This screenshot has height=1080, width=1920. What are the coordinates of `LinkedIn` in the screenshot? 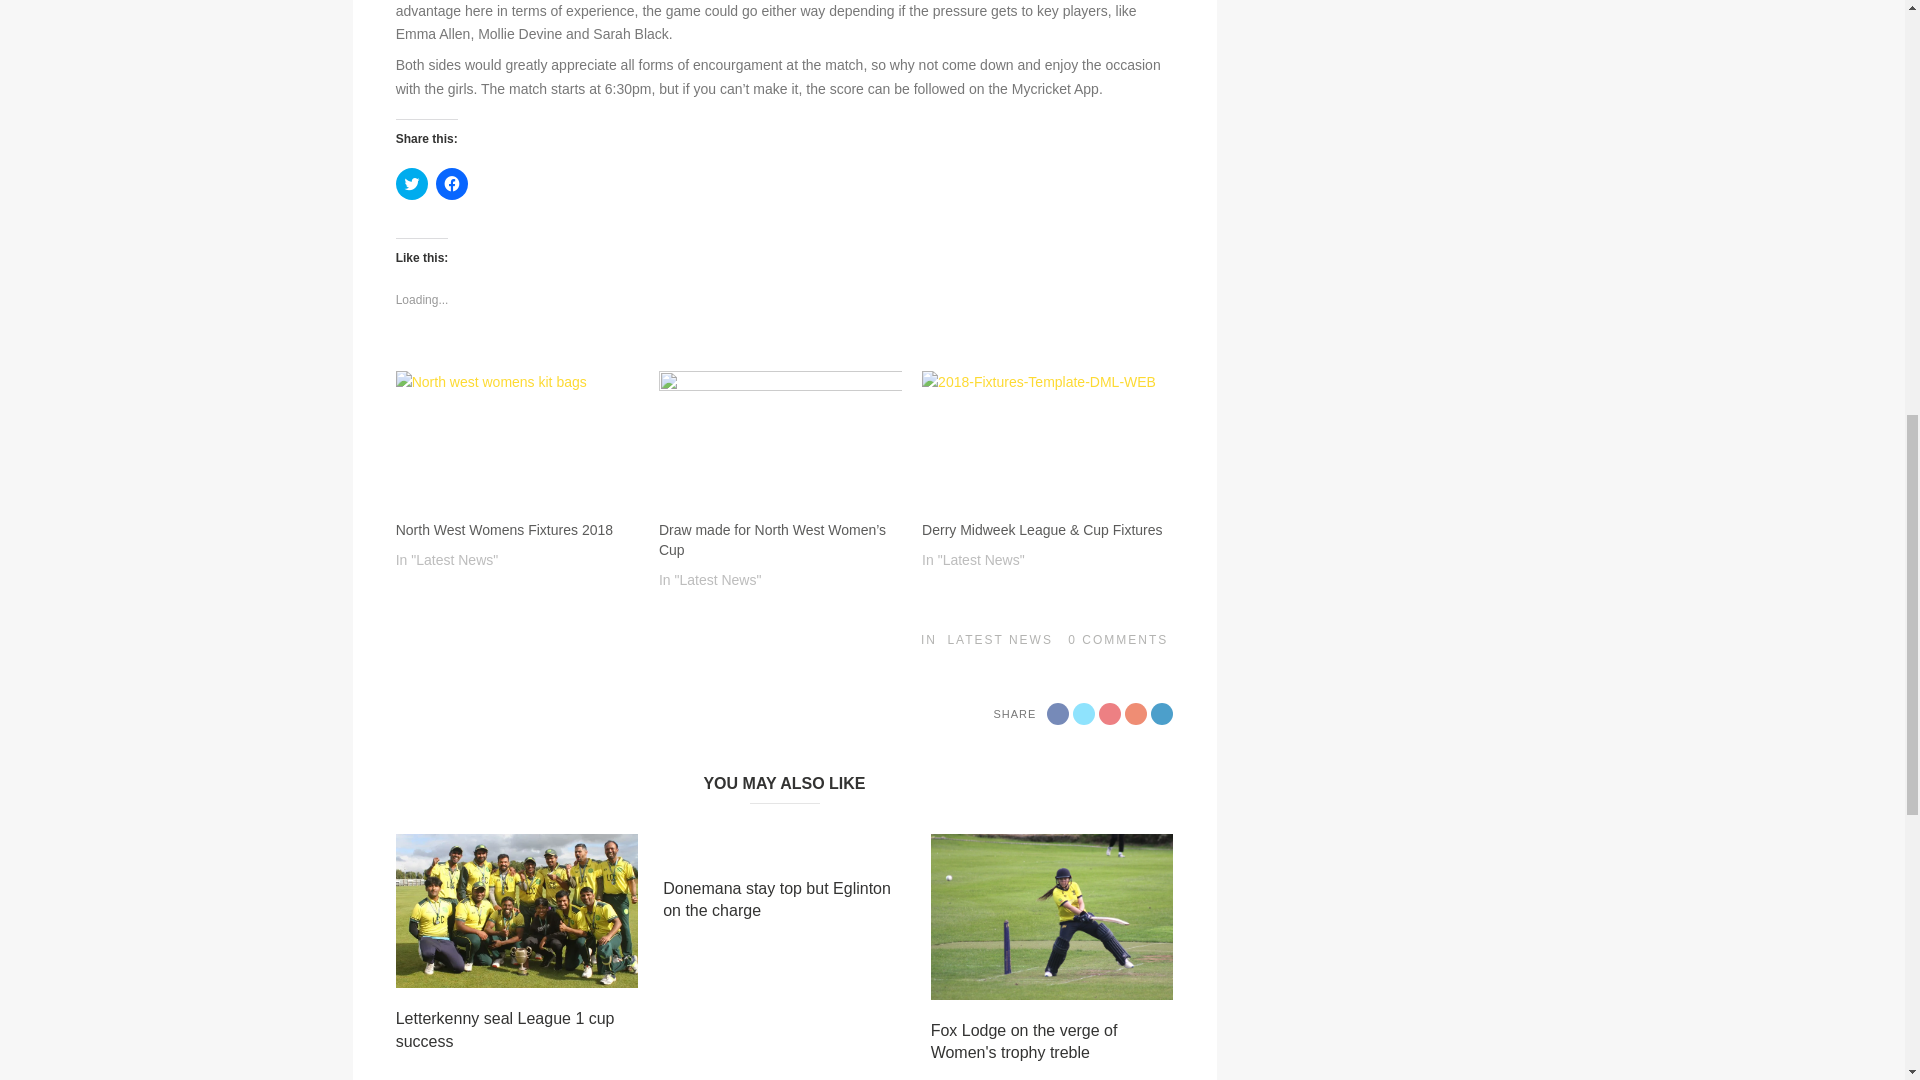 It's located at (1162, 438).